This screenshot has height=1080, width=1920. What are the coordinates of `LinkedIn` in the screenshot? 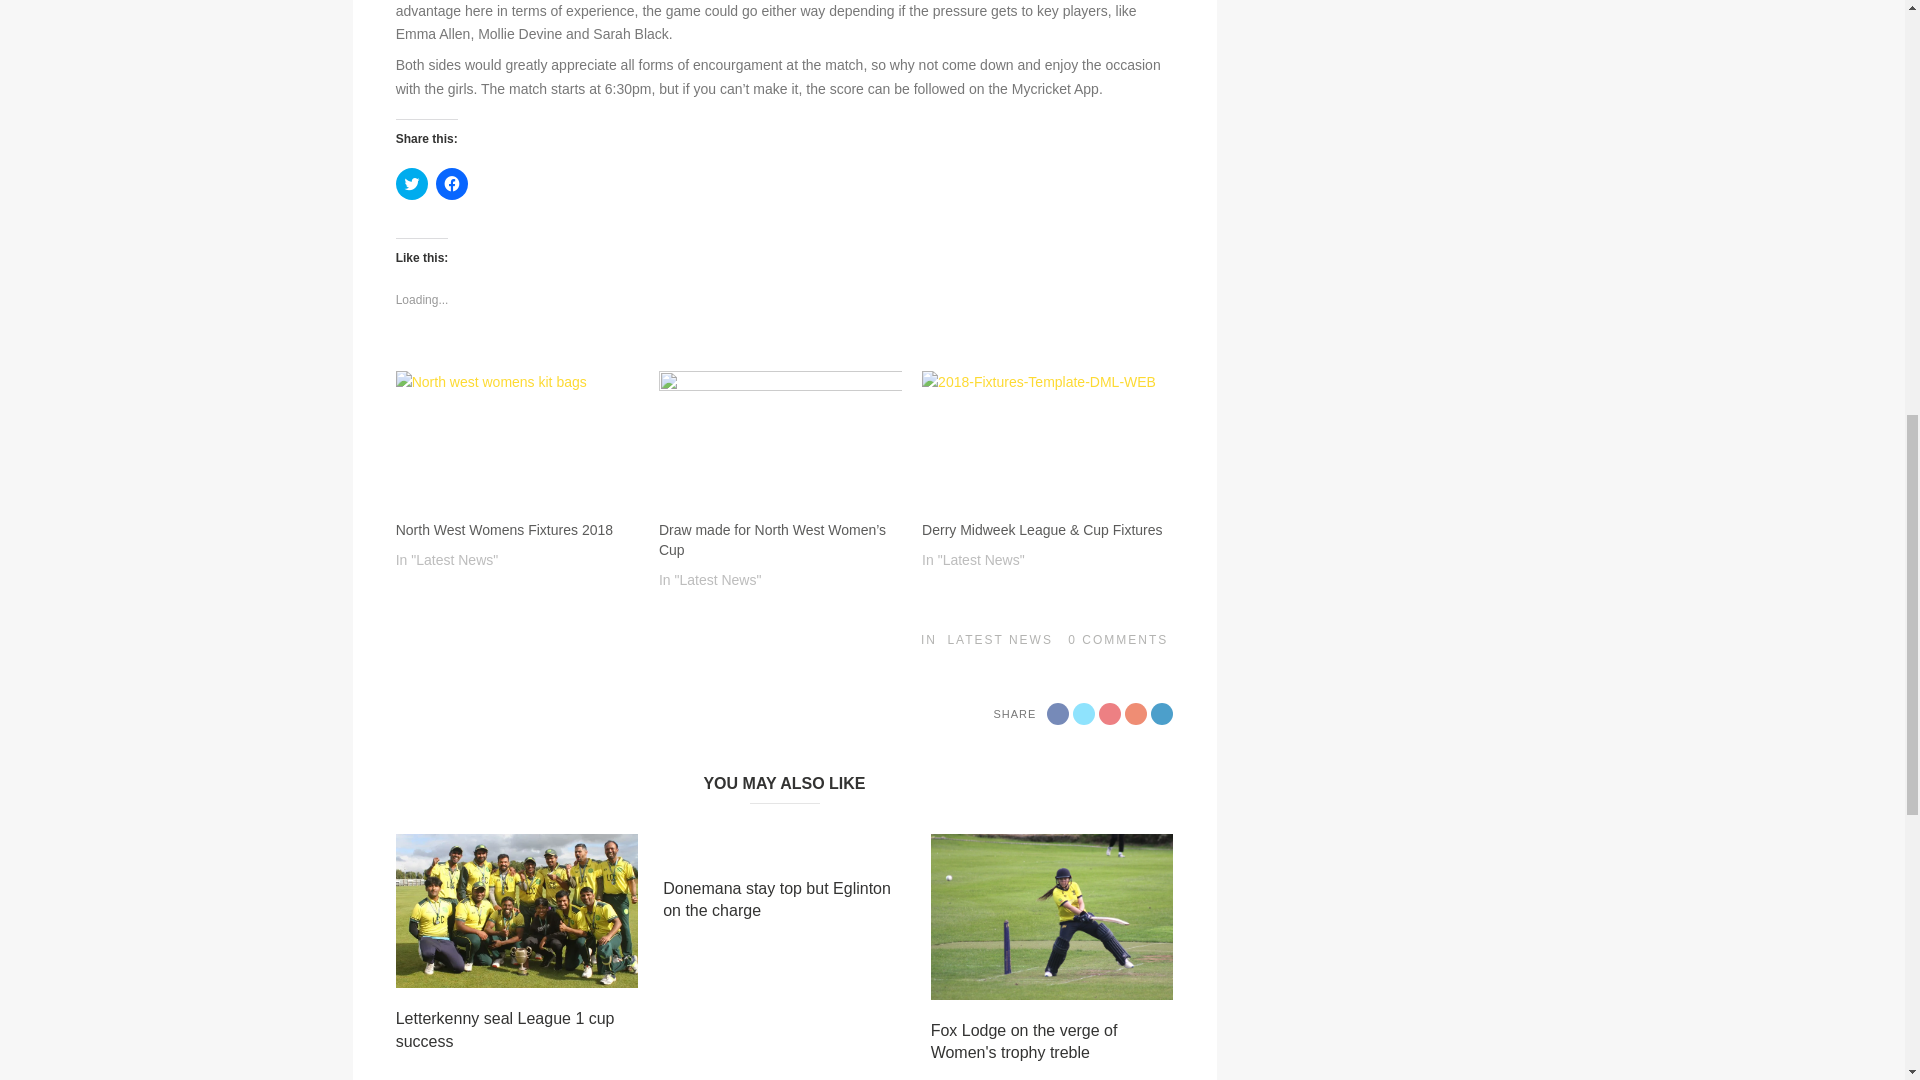 It's located at (1162, 438).